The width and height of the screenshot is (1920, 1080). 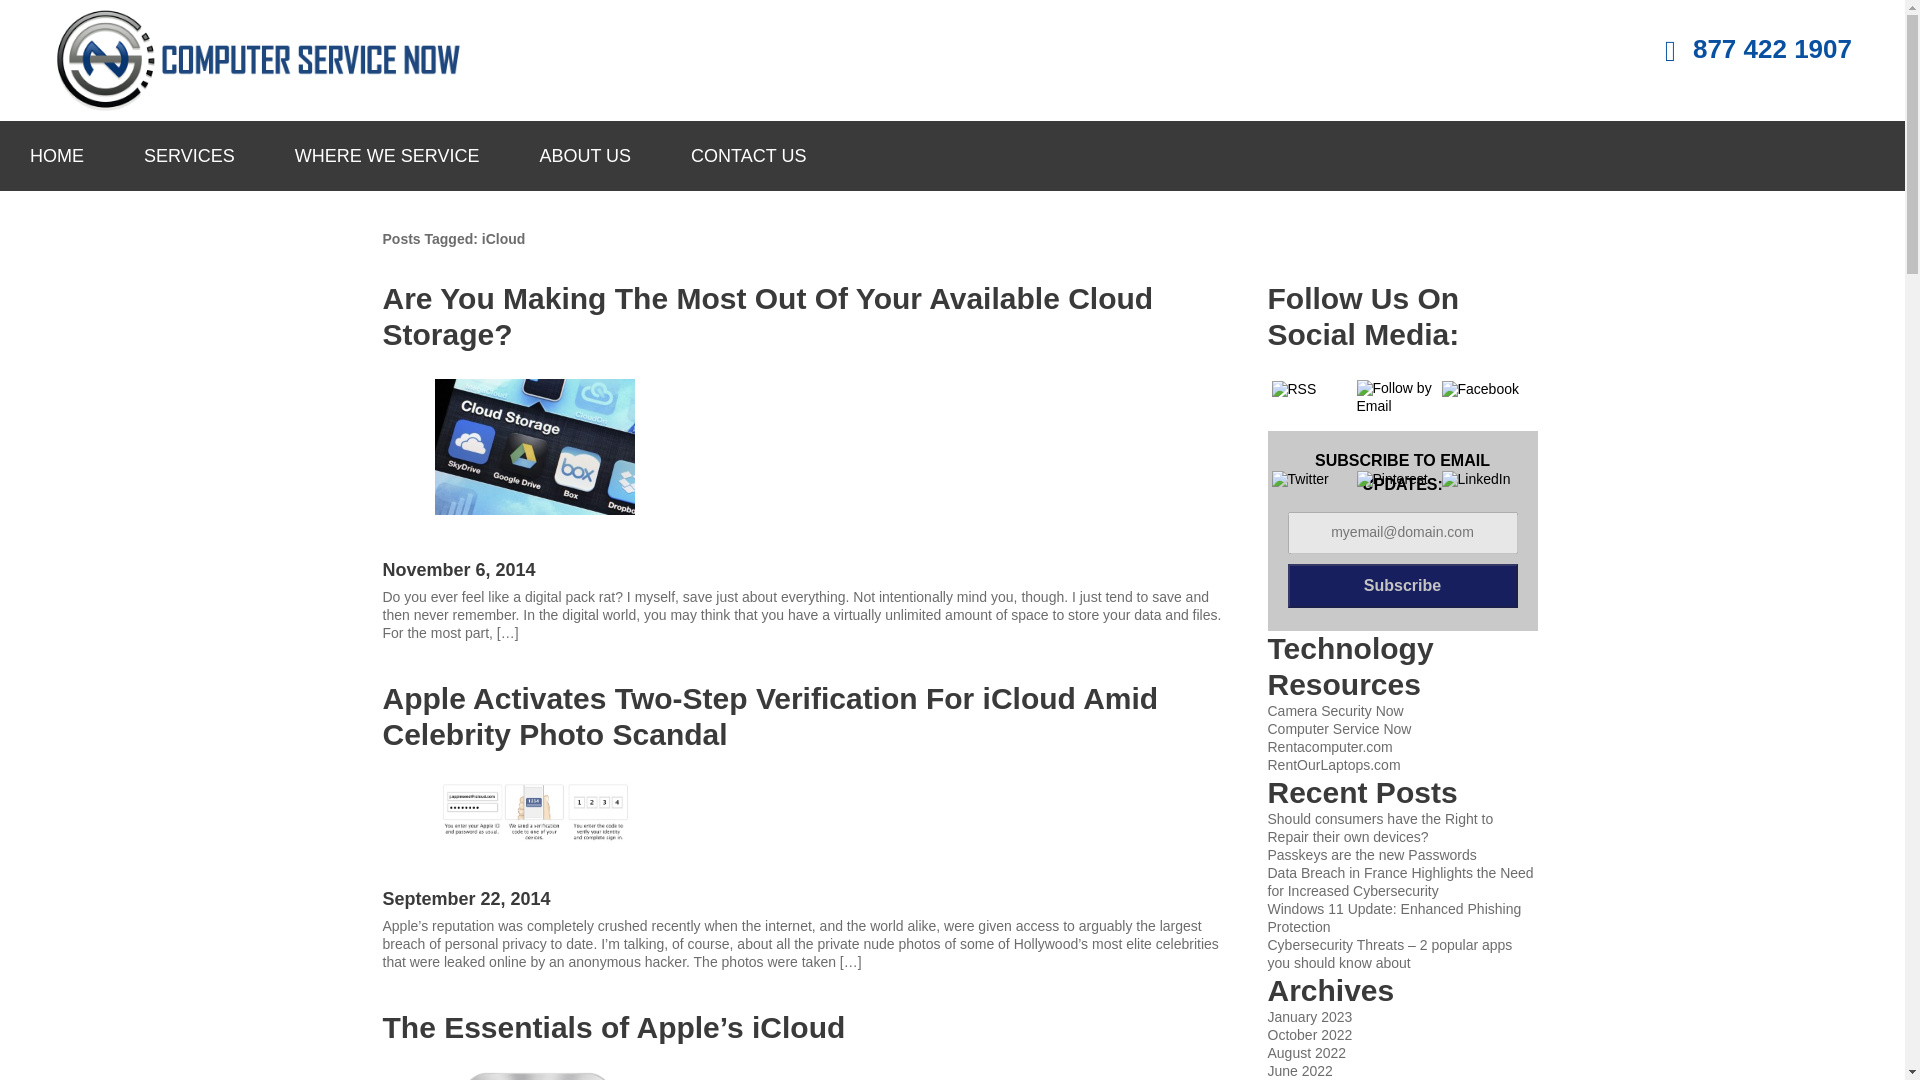 What do you see at coordinates (387, 156) in the screenshot?
I see `WHERE WE SERVICE` at bounding box center [387, 156].